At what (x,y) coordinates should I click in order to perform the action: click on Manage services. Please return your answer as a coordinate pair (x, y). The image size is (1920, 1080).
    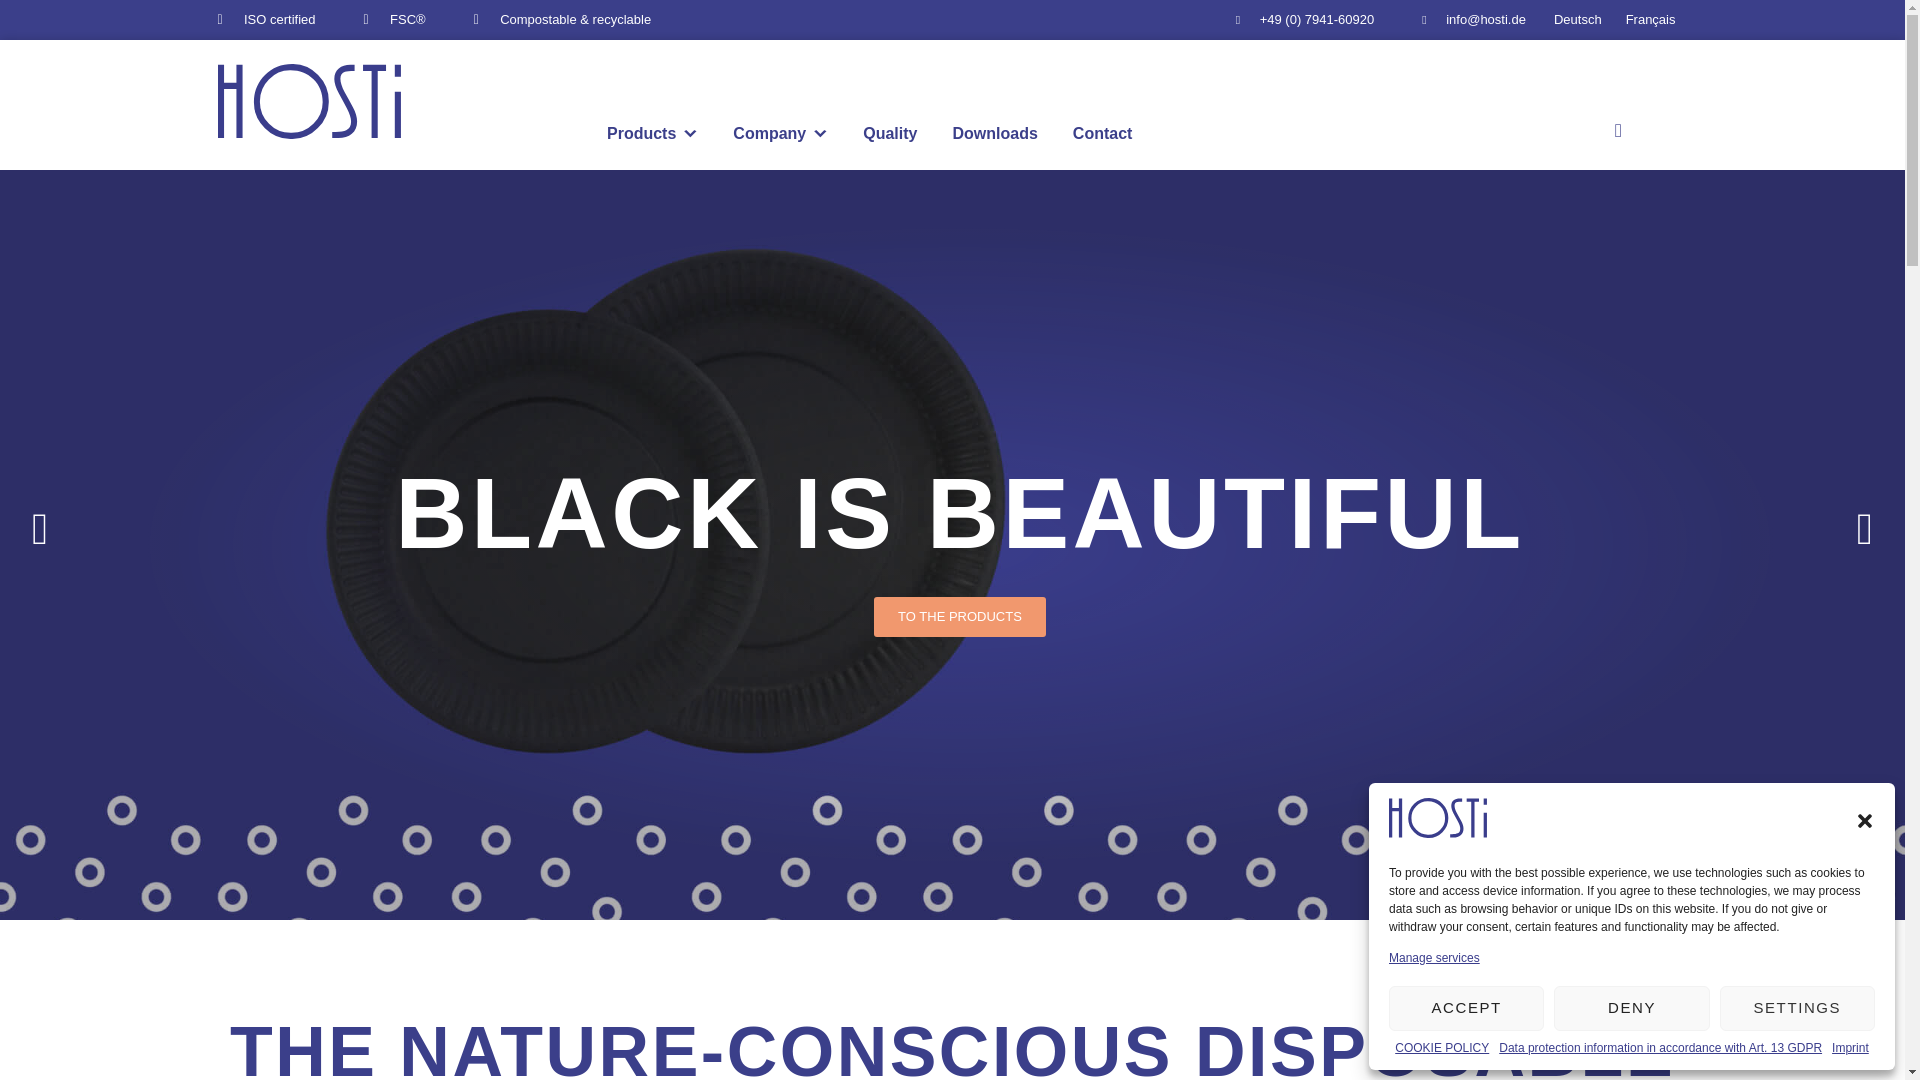
    Looking at the image, I should click on (1434, 958).